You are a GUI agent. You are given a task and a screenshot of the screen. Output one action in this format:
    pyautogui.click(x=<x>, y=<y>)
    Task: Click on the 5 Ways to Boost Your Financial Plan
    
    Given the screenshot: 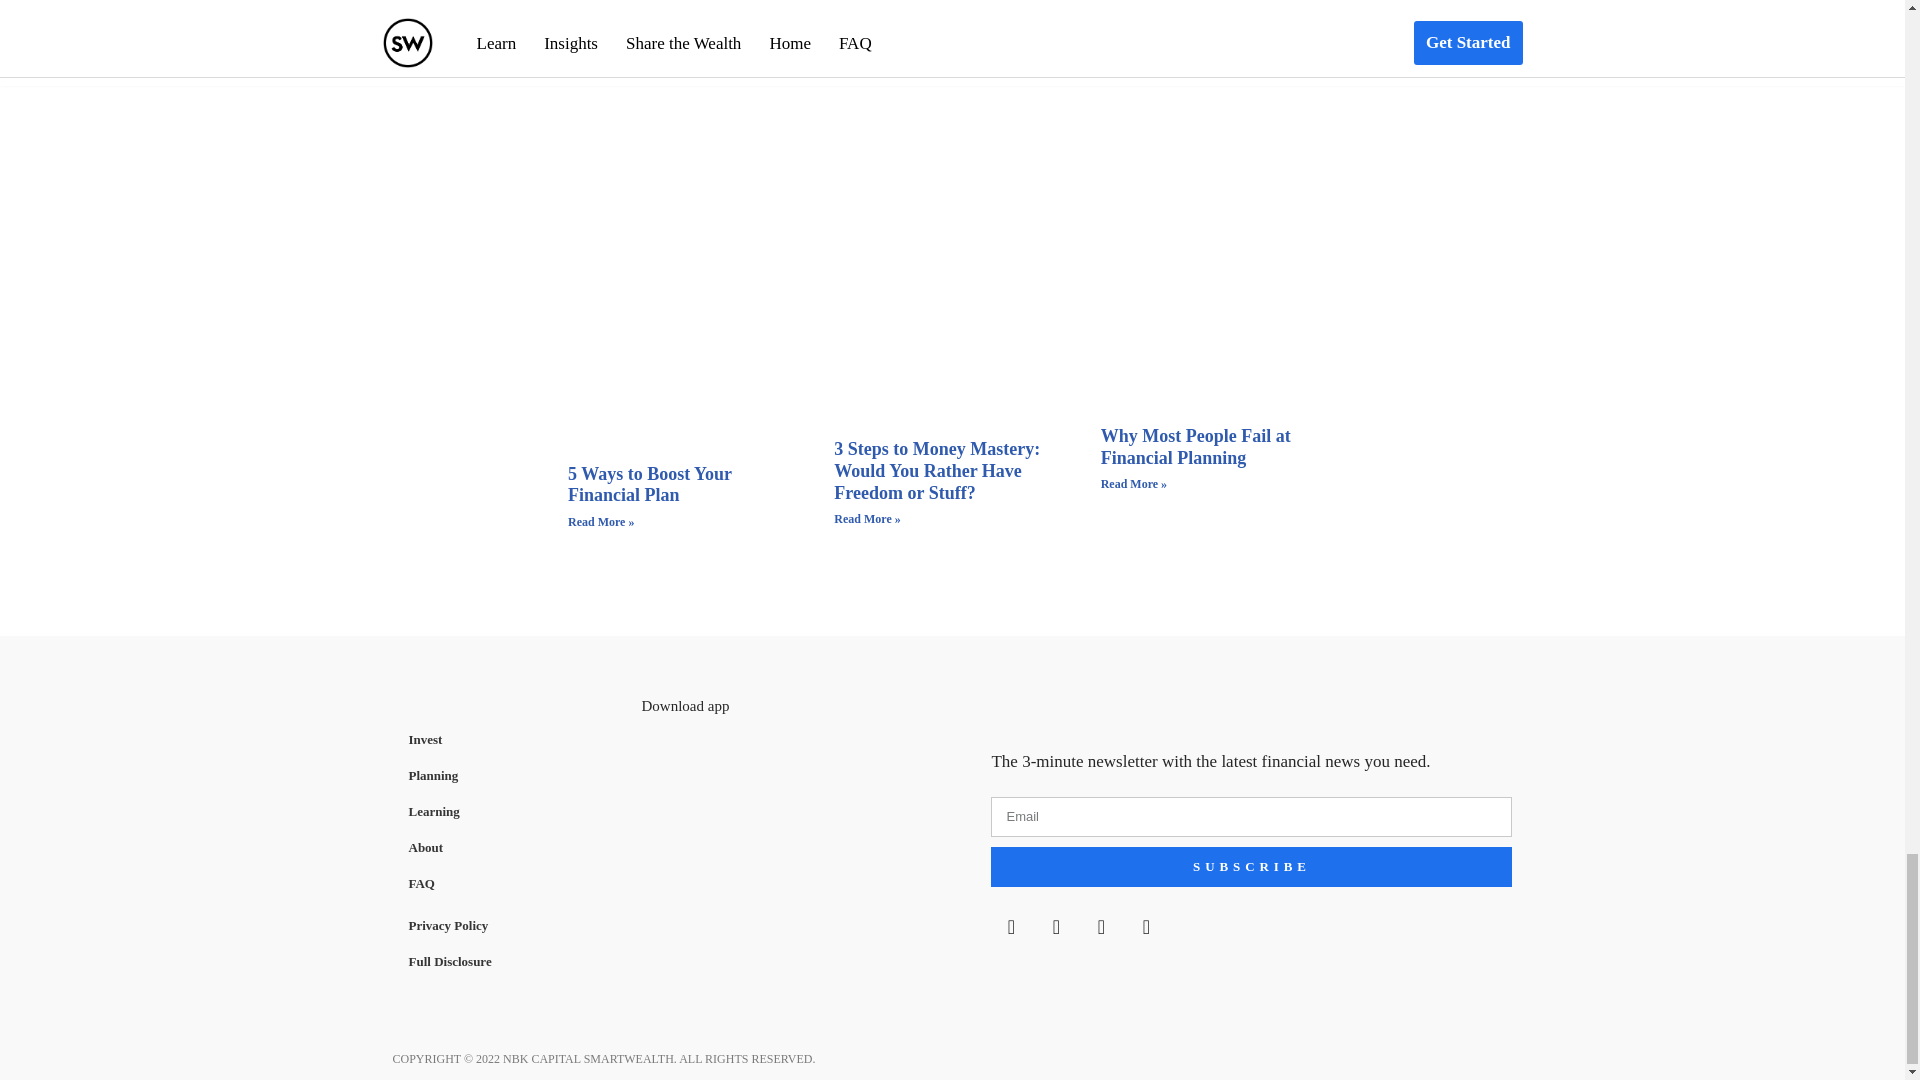 What is the action you would take?
    pyautogui.click(x=650, y=485)
    